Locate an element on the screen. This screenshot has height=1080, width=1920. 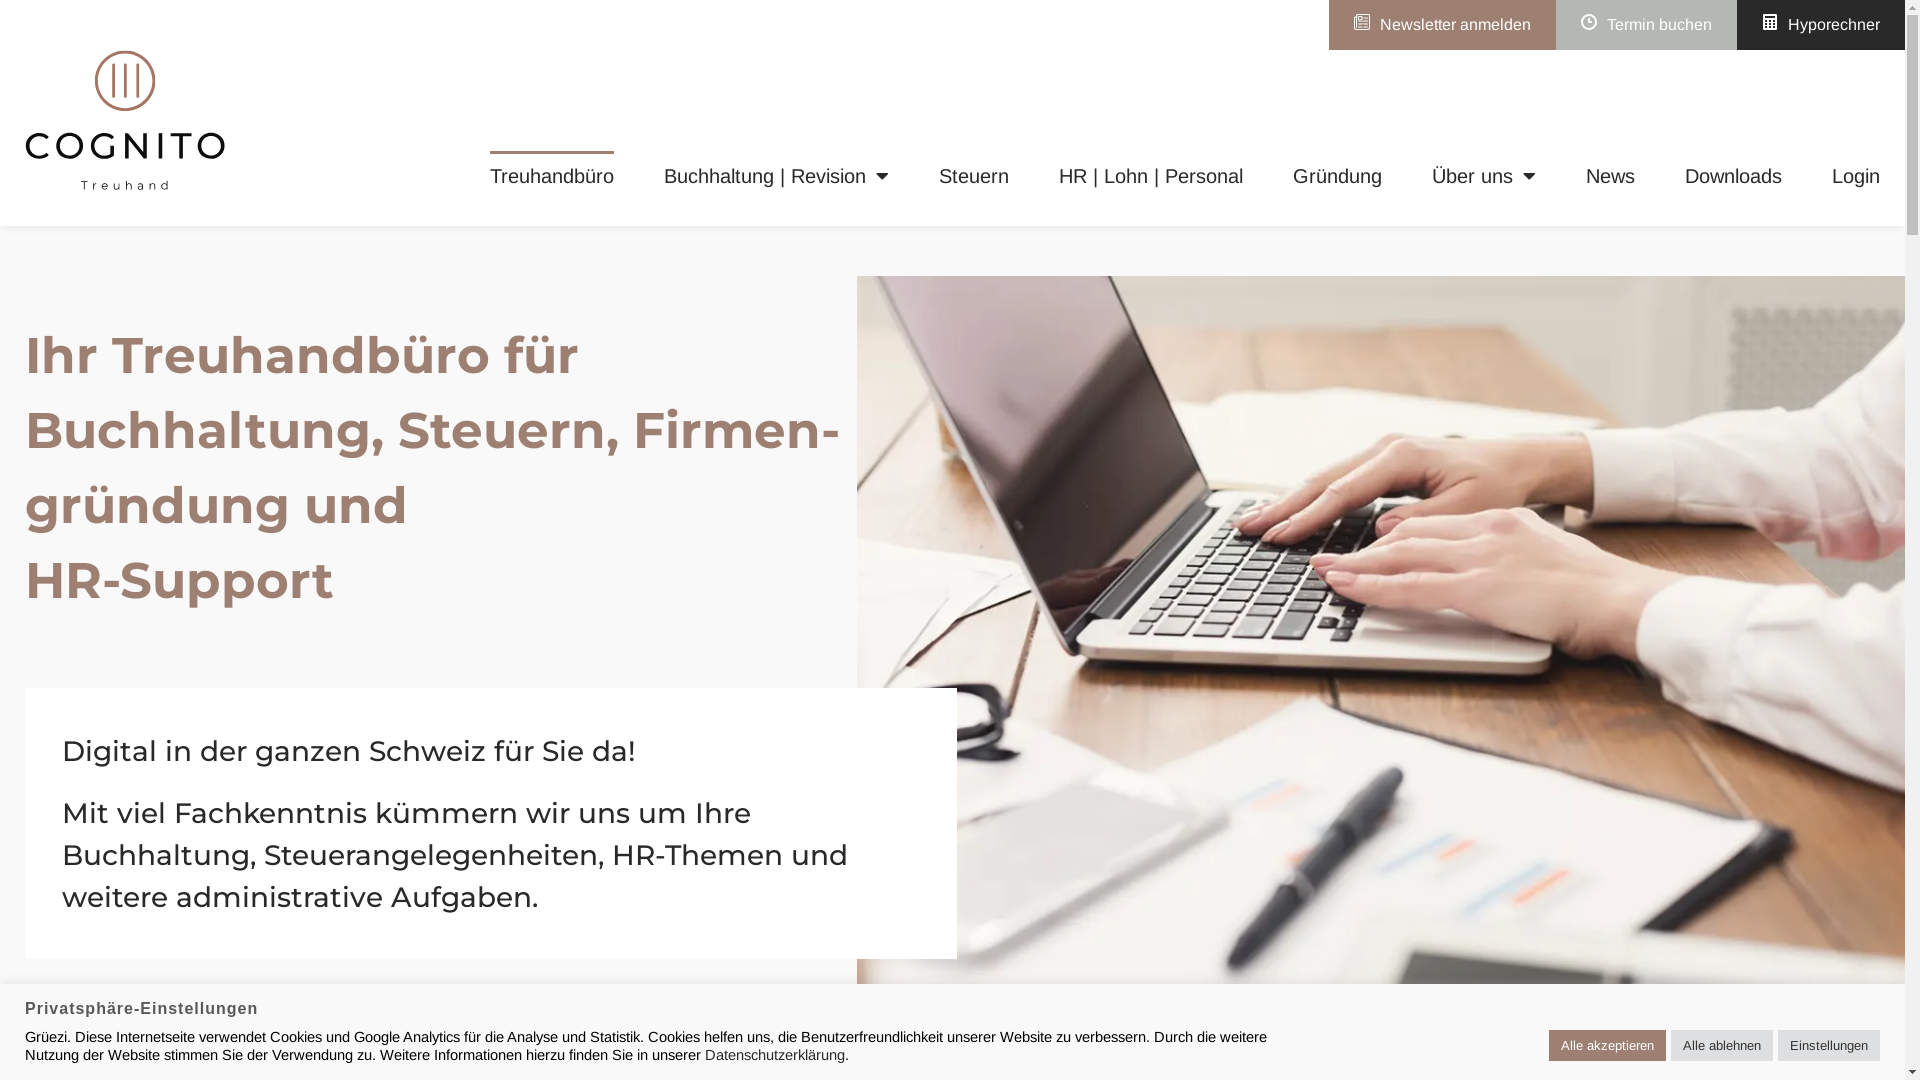
Downloads is located at coordinates (1734, 176).